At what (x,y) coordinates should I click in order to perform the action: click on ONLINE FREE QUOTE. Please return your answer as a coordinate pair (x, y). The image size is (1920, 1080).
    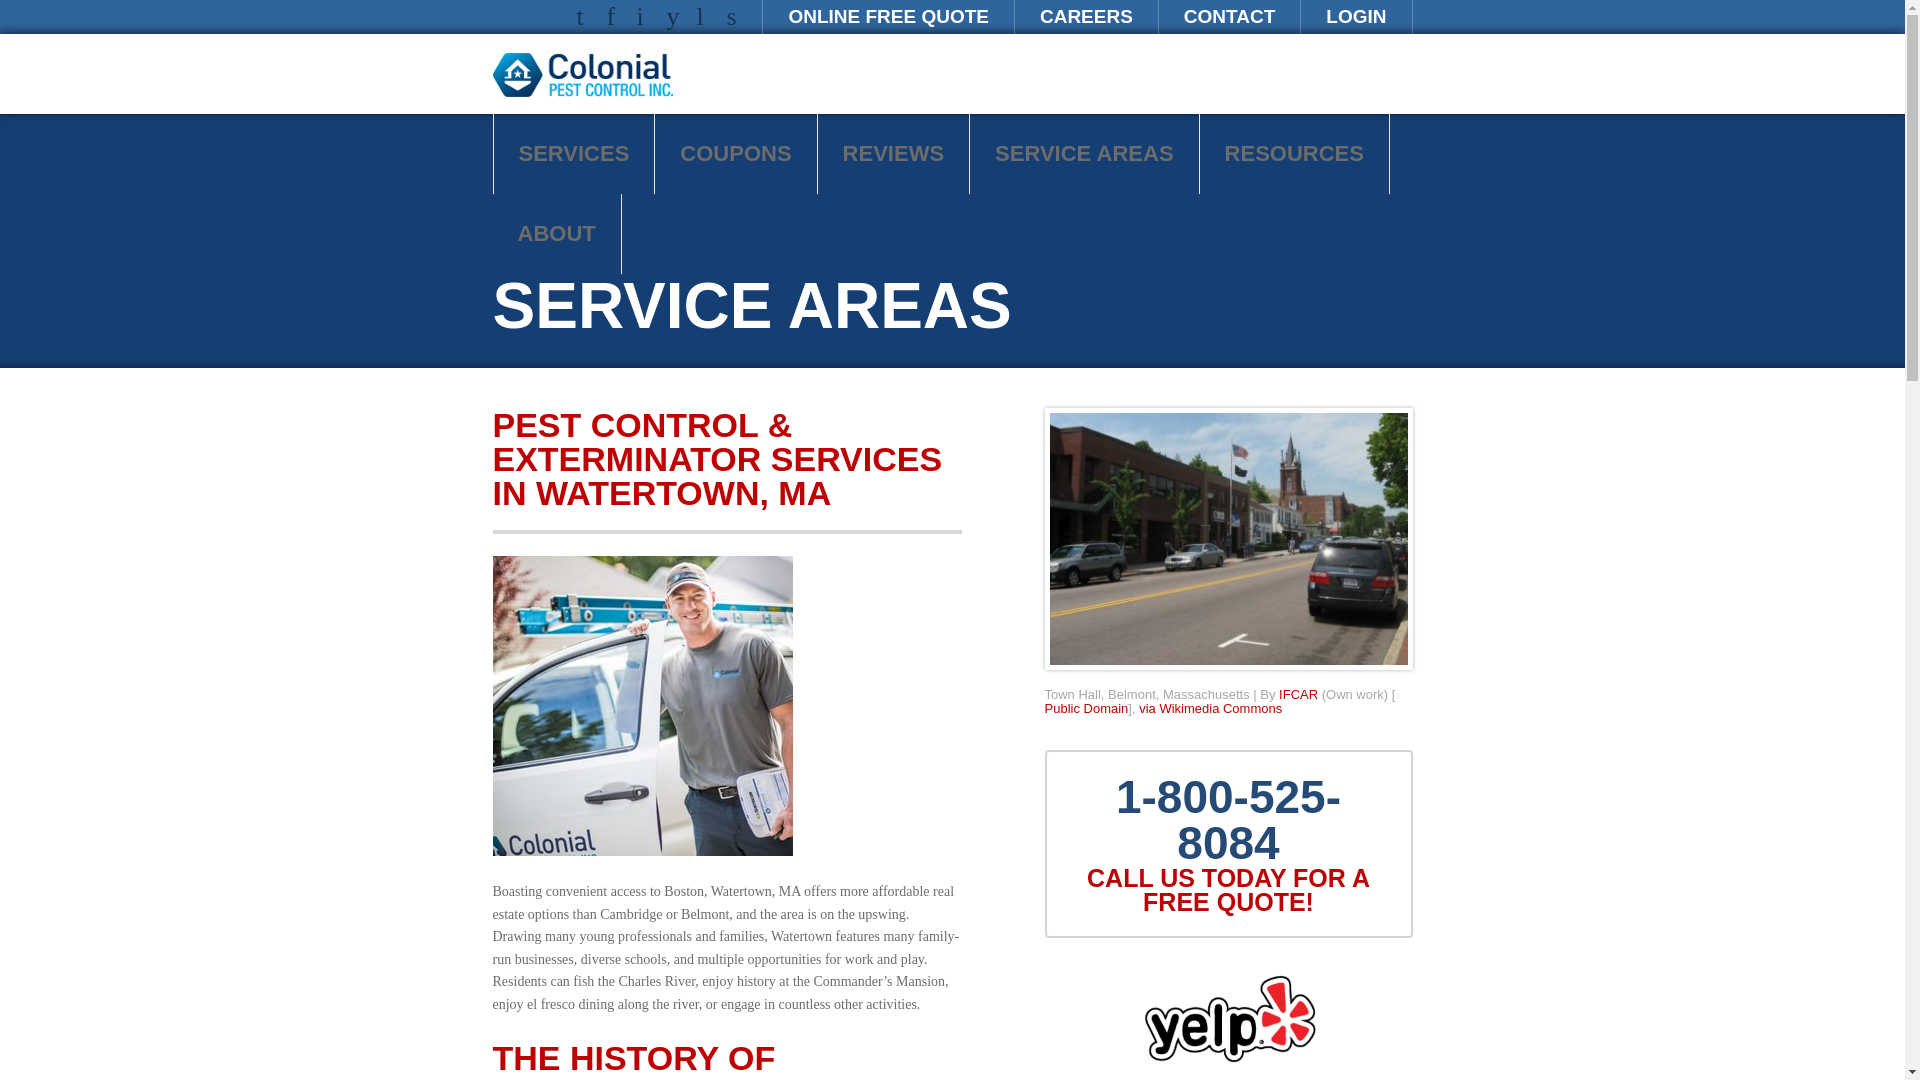
    Looking at the image, I should click on (888, 16).